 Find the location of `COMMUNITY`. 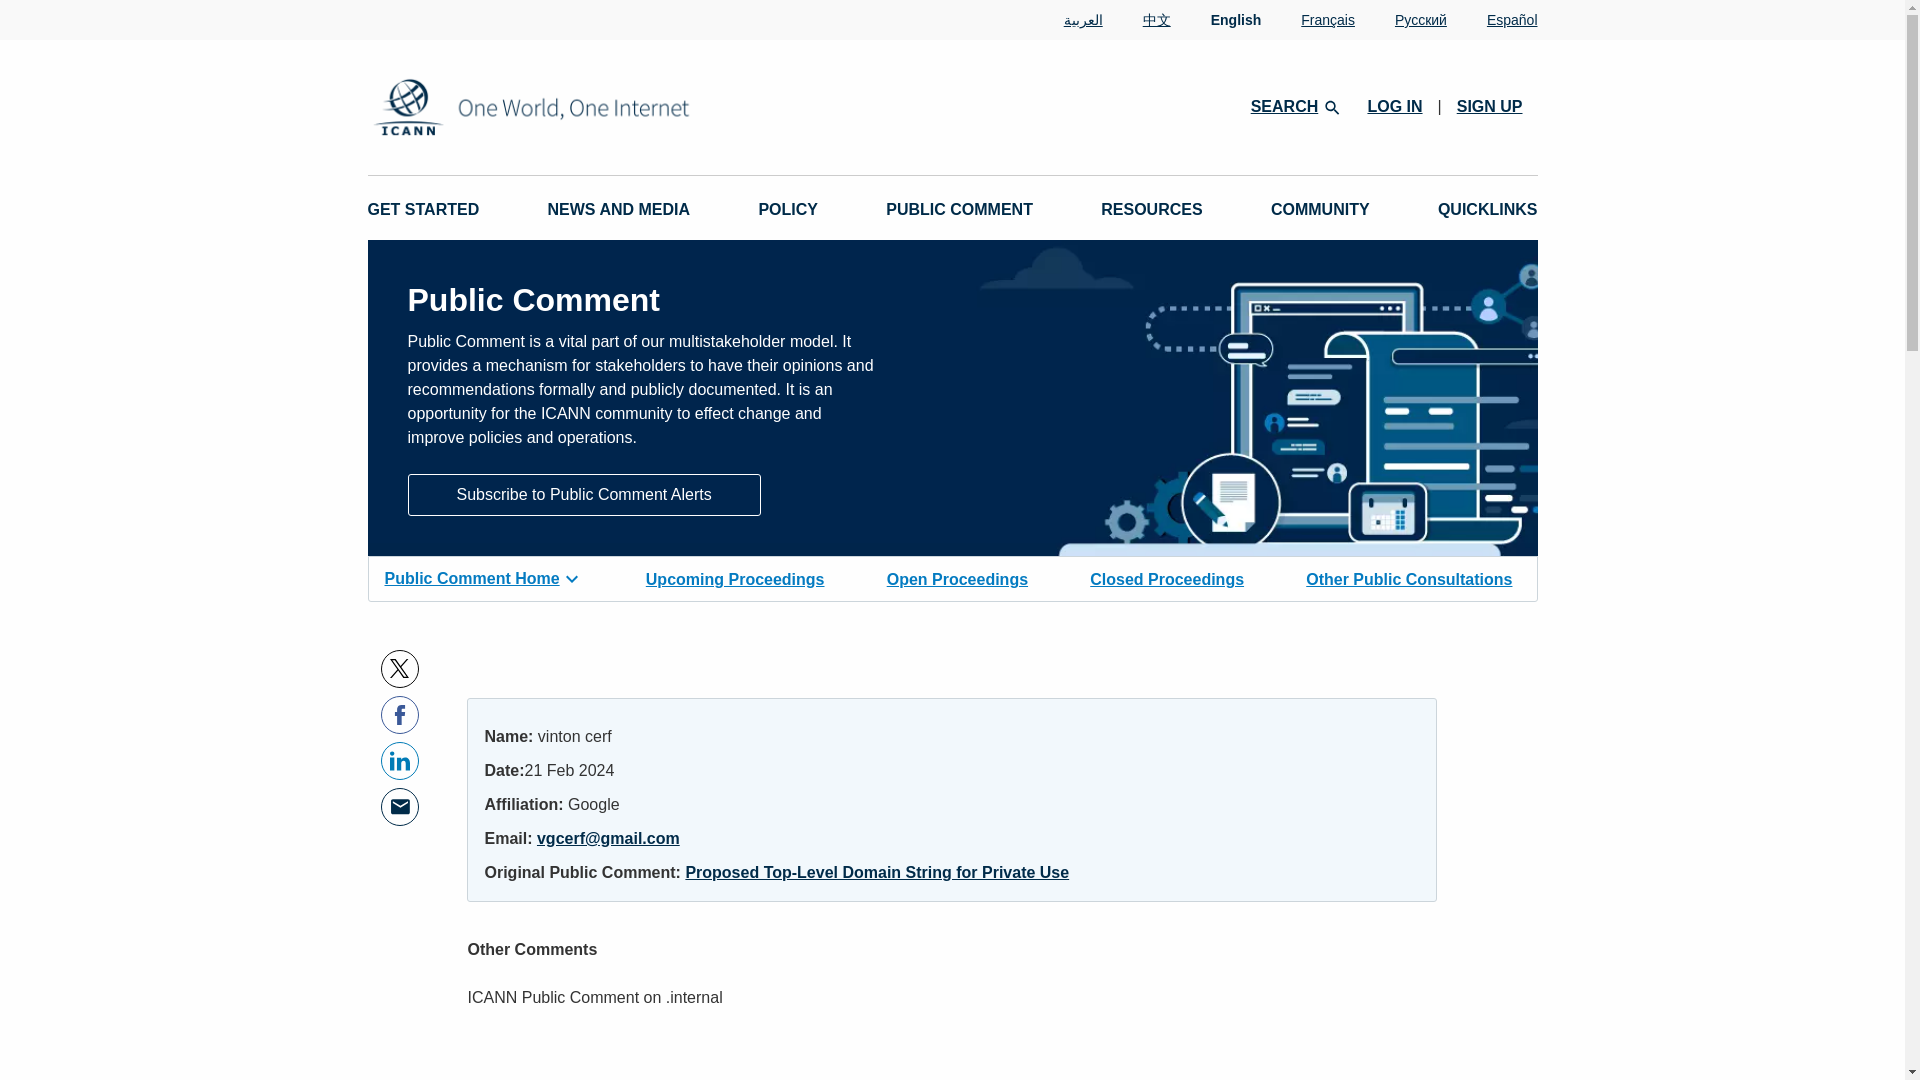

COMMUNITY is located at coordinates (1320, 210).